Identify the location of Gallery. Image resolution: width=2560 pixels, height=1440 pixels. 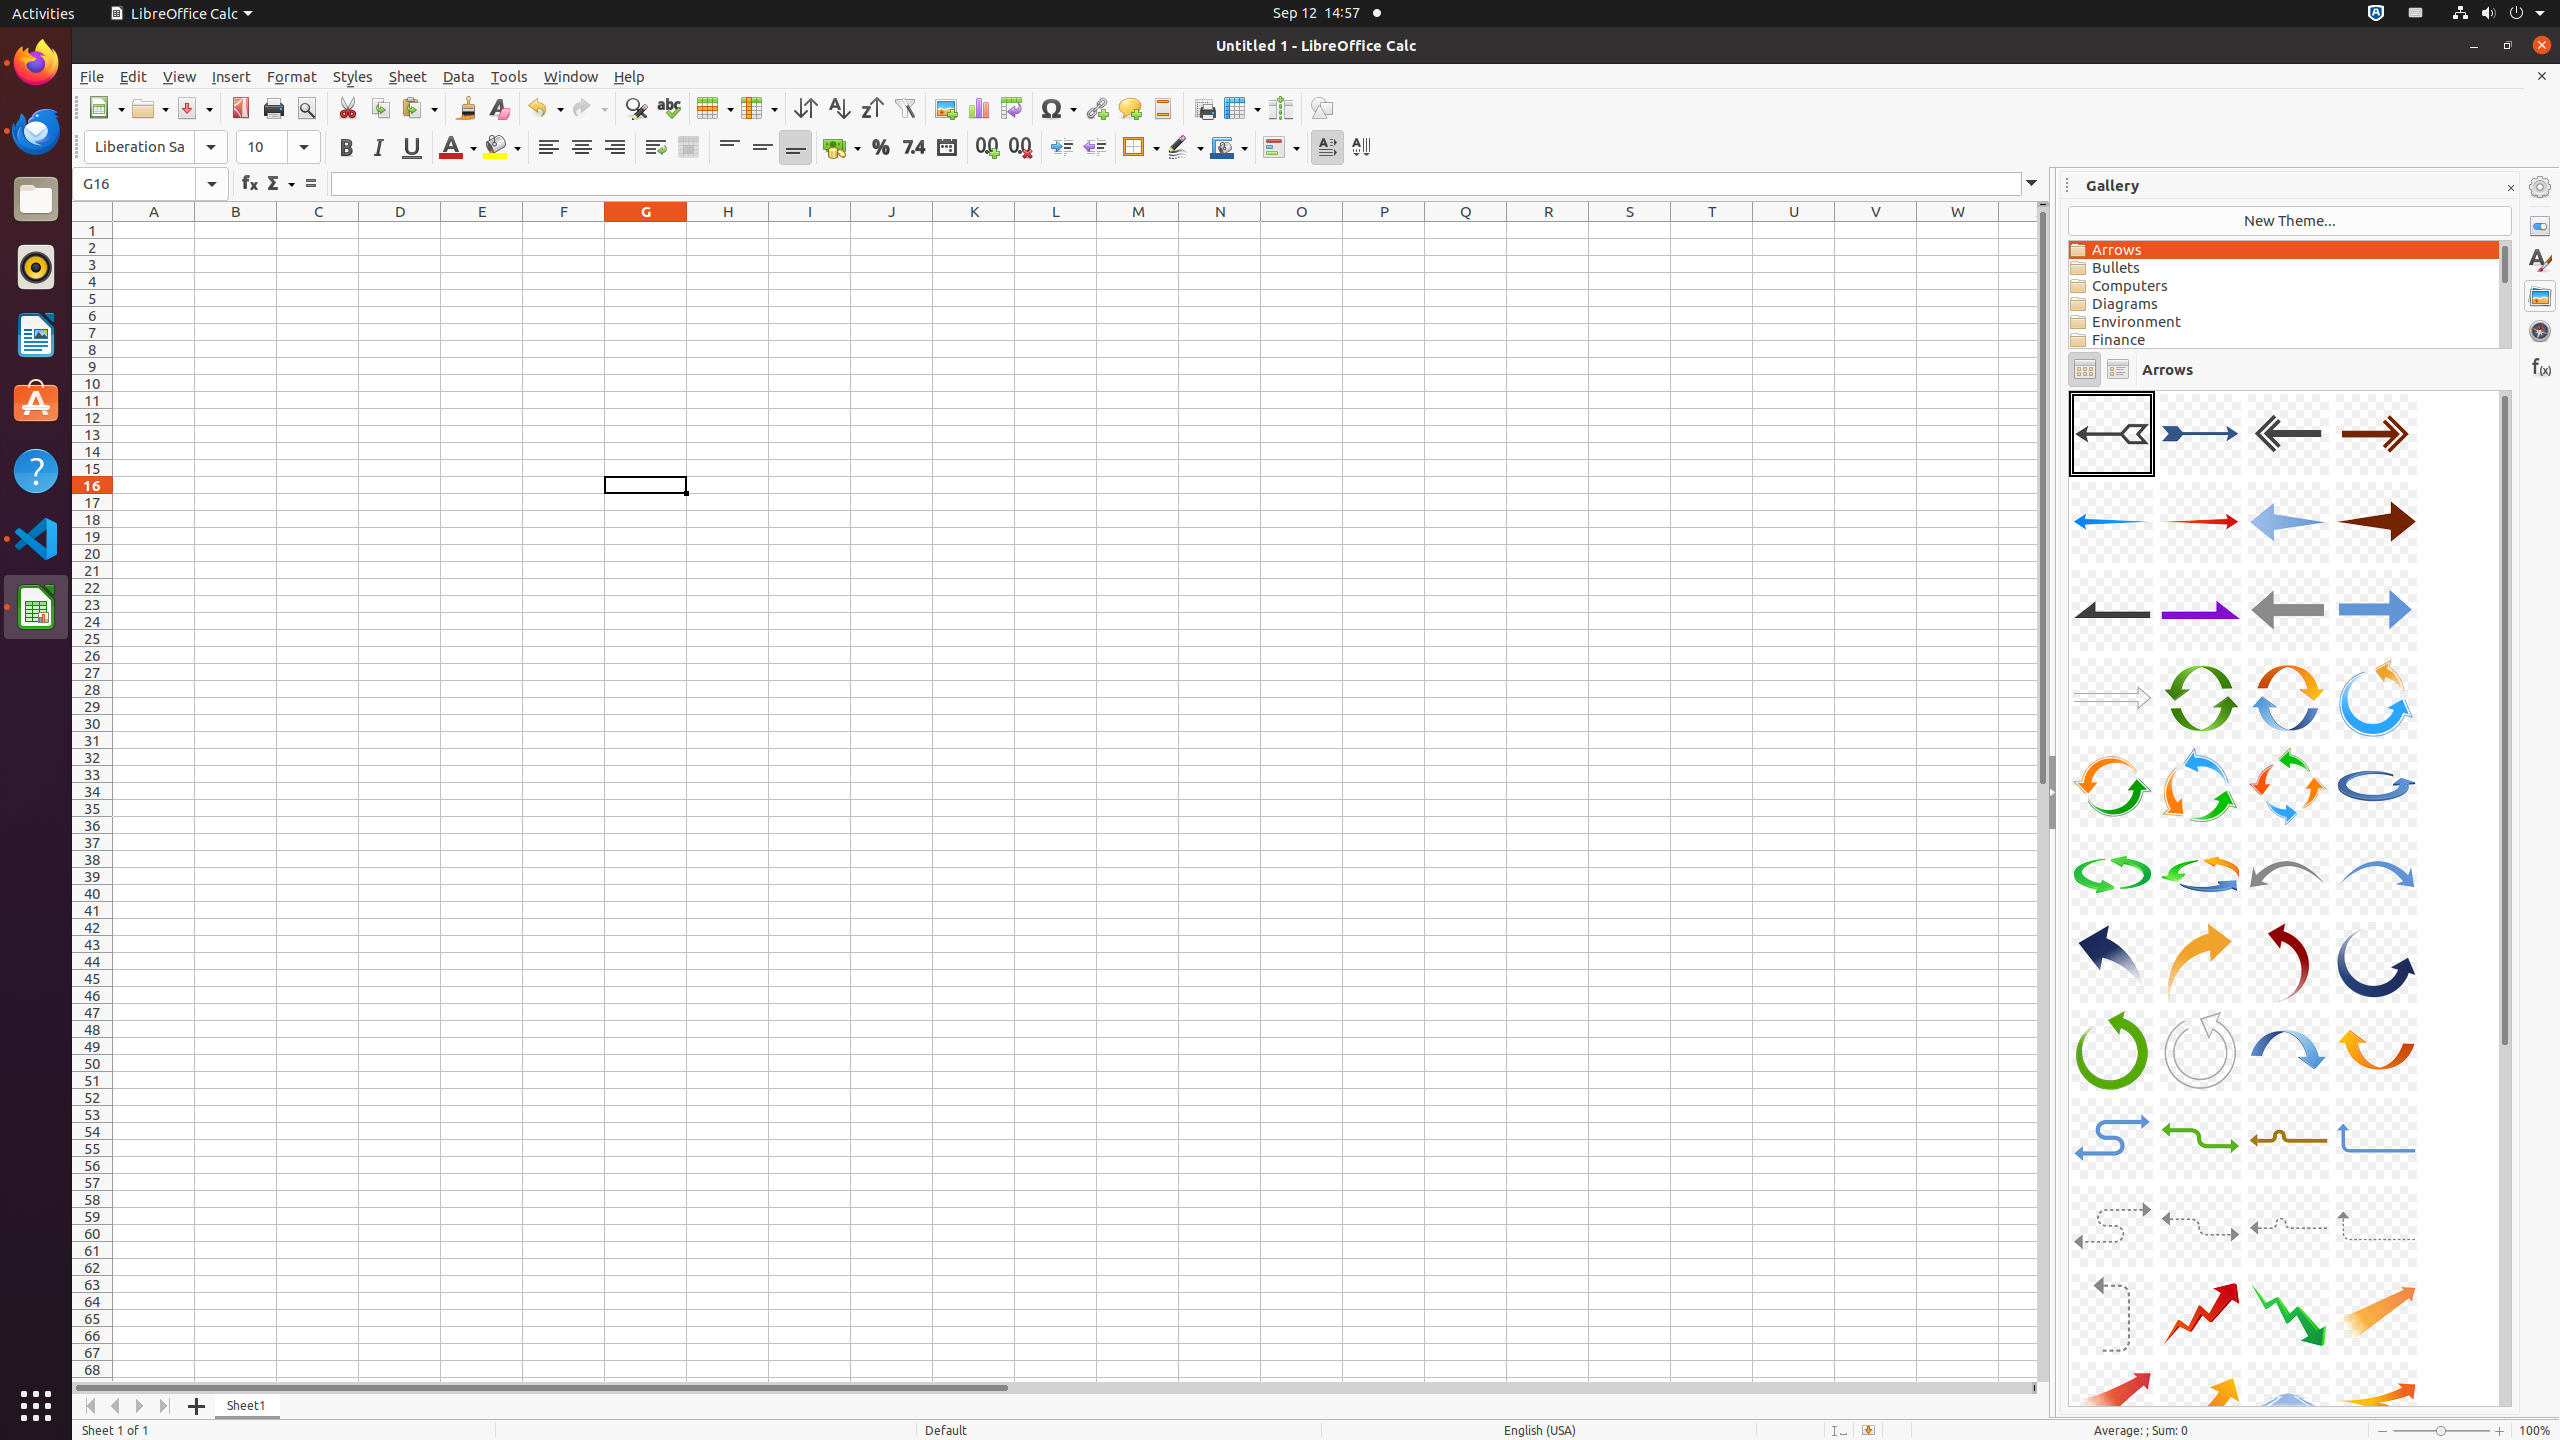
(2540, 296).